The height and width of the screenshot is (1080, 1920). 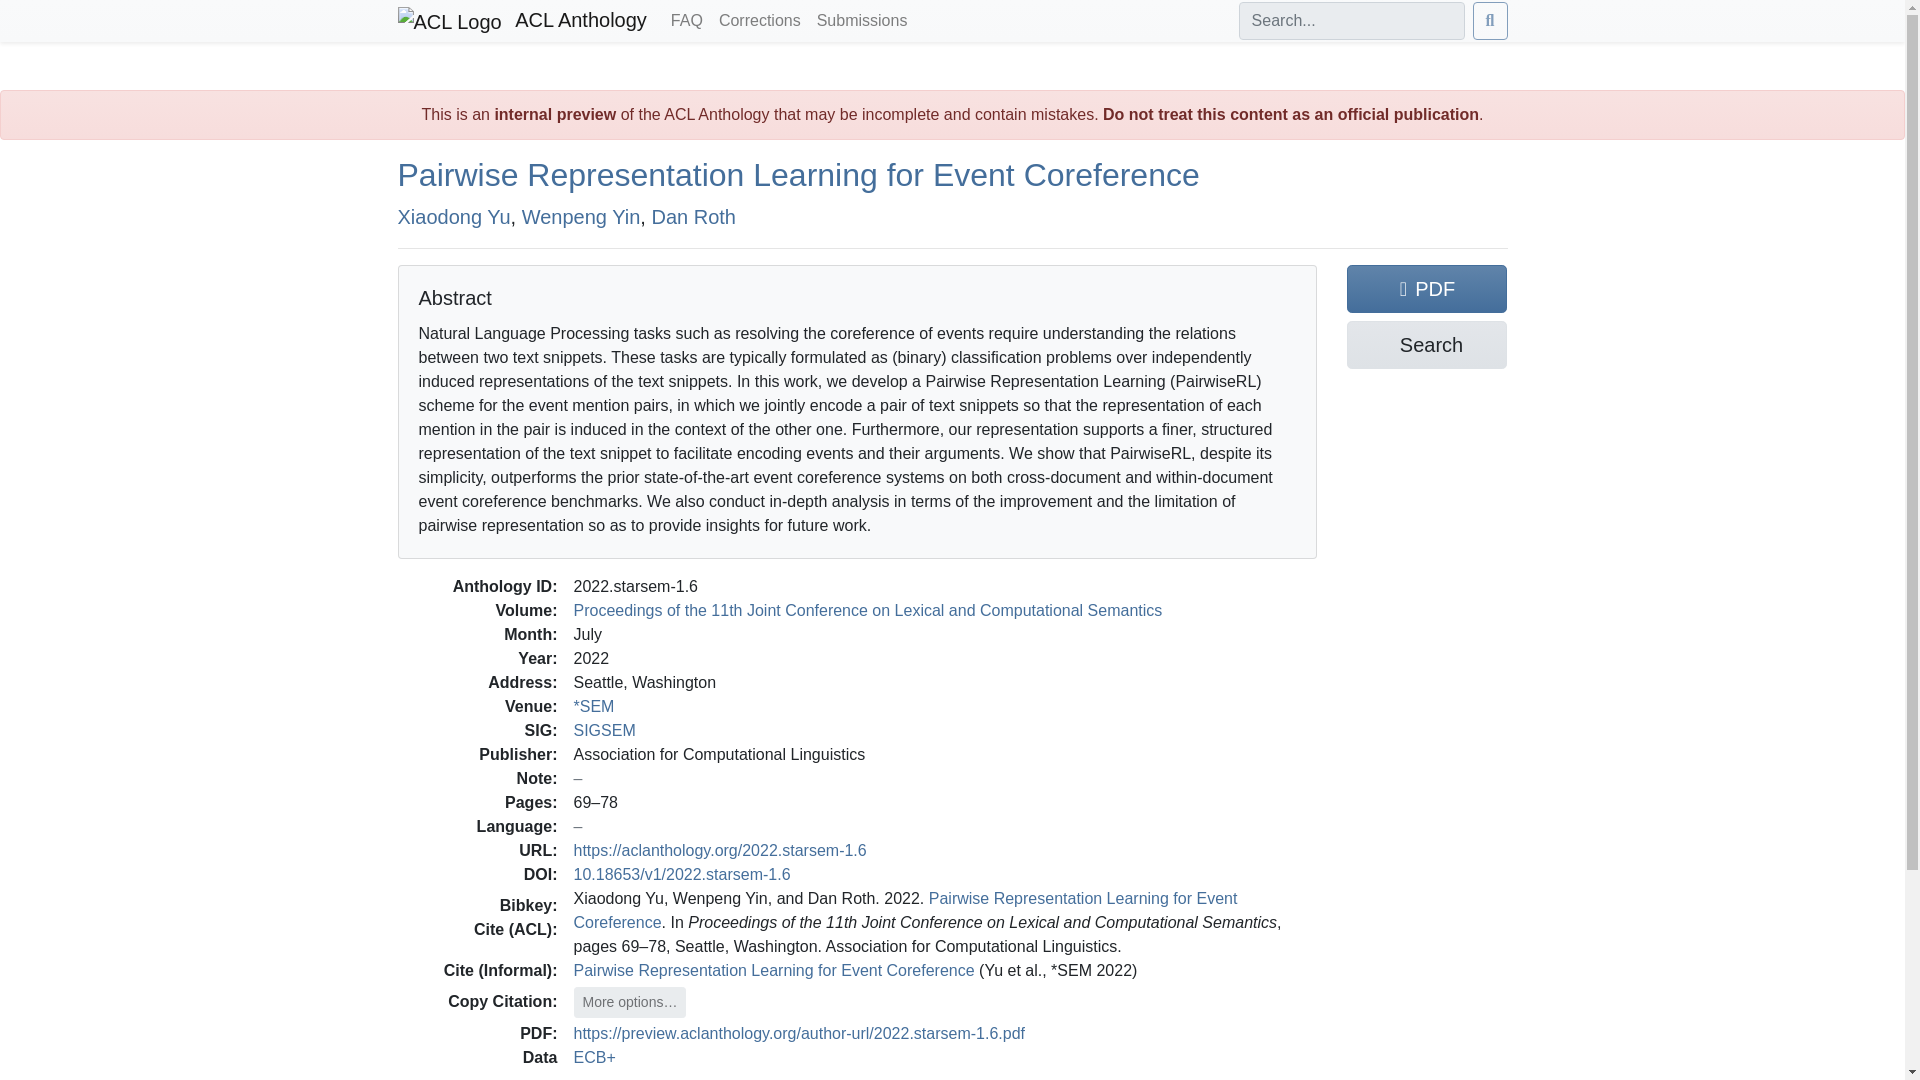 I want to click on Xiaodong Yu, so click(x=454, y=216).